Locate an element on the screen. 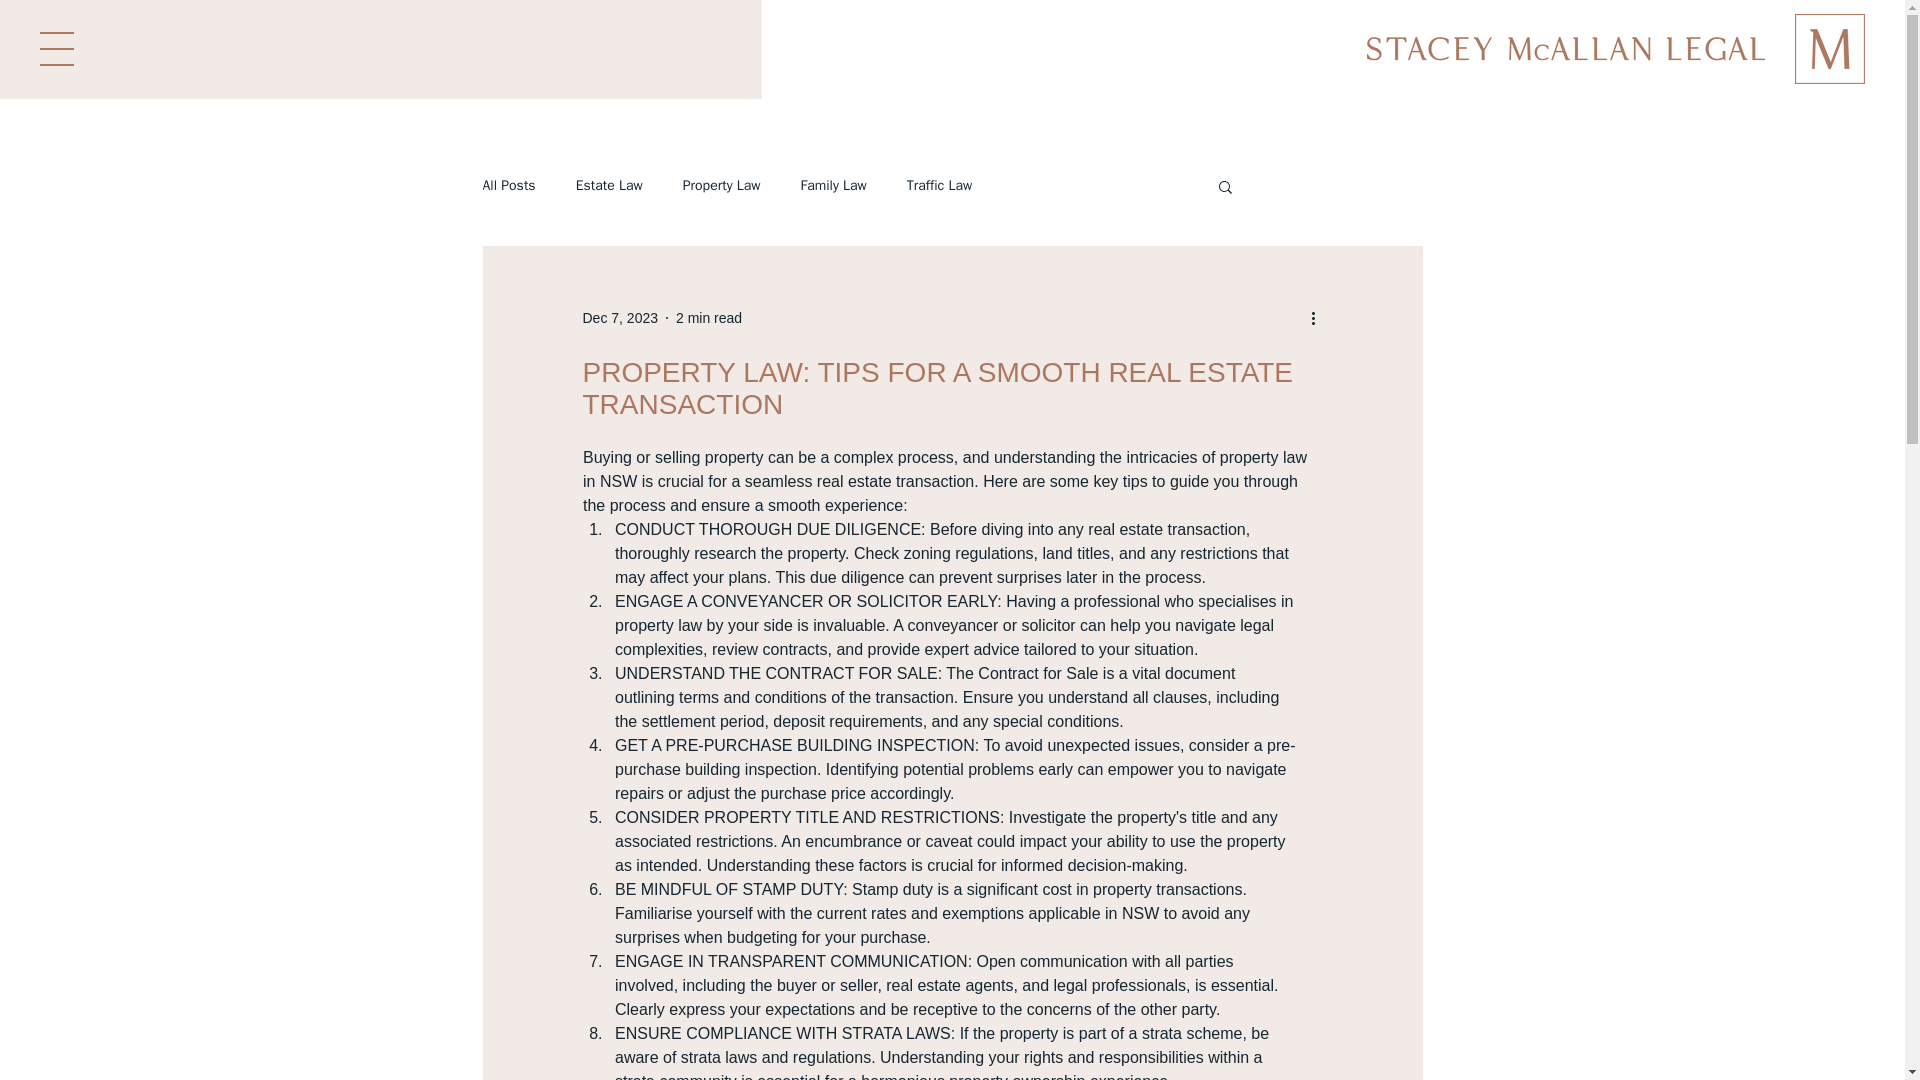 The width and height of the screenshot is (1920, 1080). Family Law is located at coordinates (834, 186).